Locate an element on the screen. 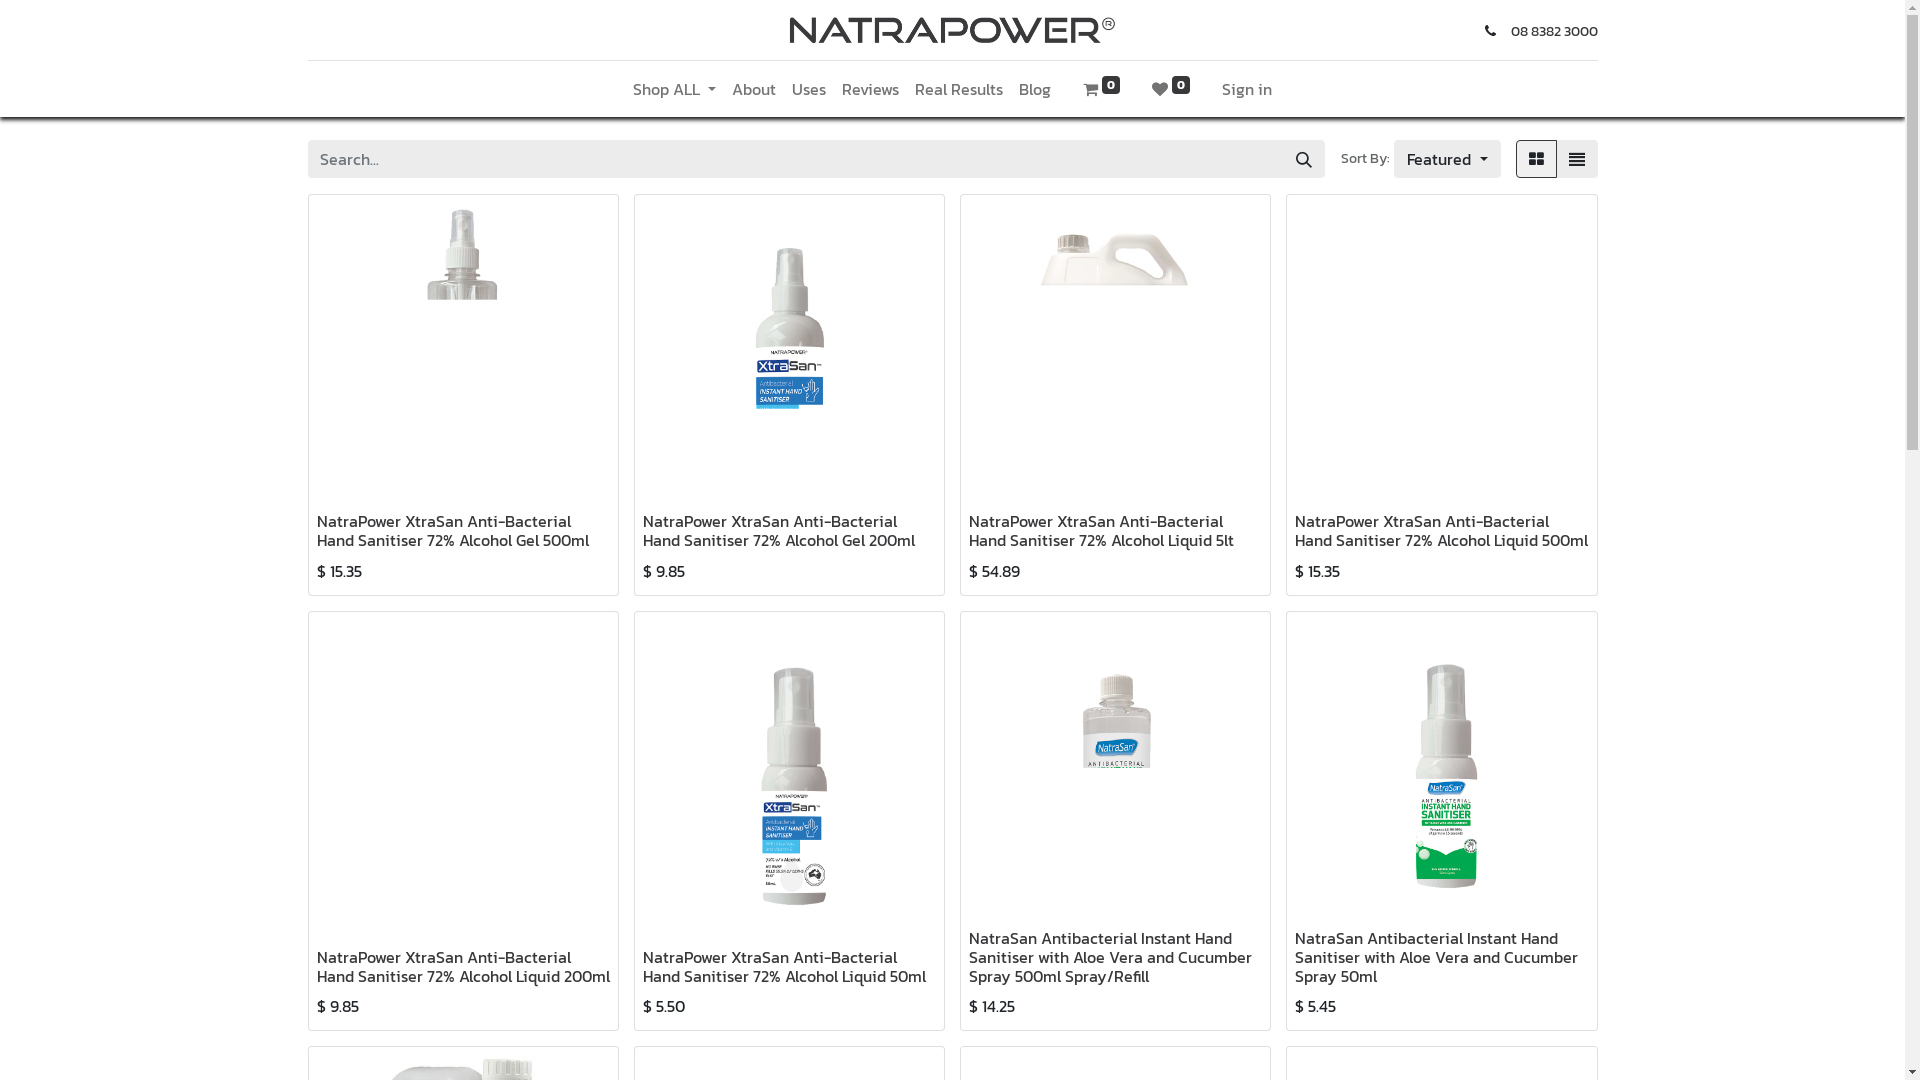  Real Results is located at coordinates (959, 89).